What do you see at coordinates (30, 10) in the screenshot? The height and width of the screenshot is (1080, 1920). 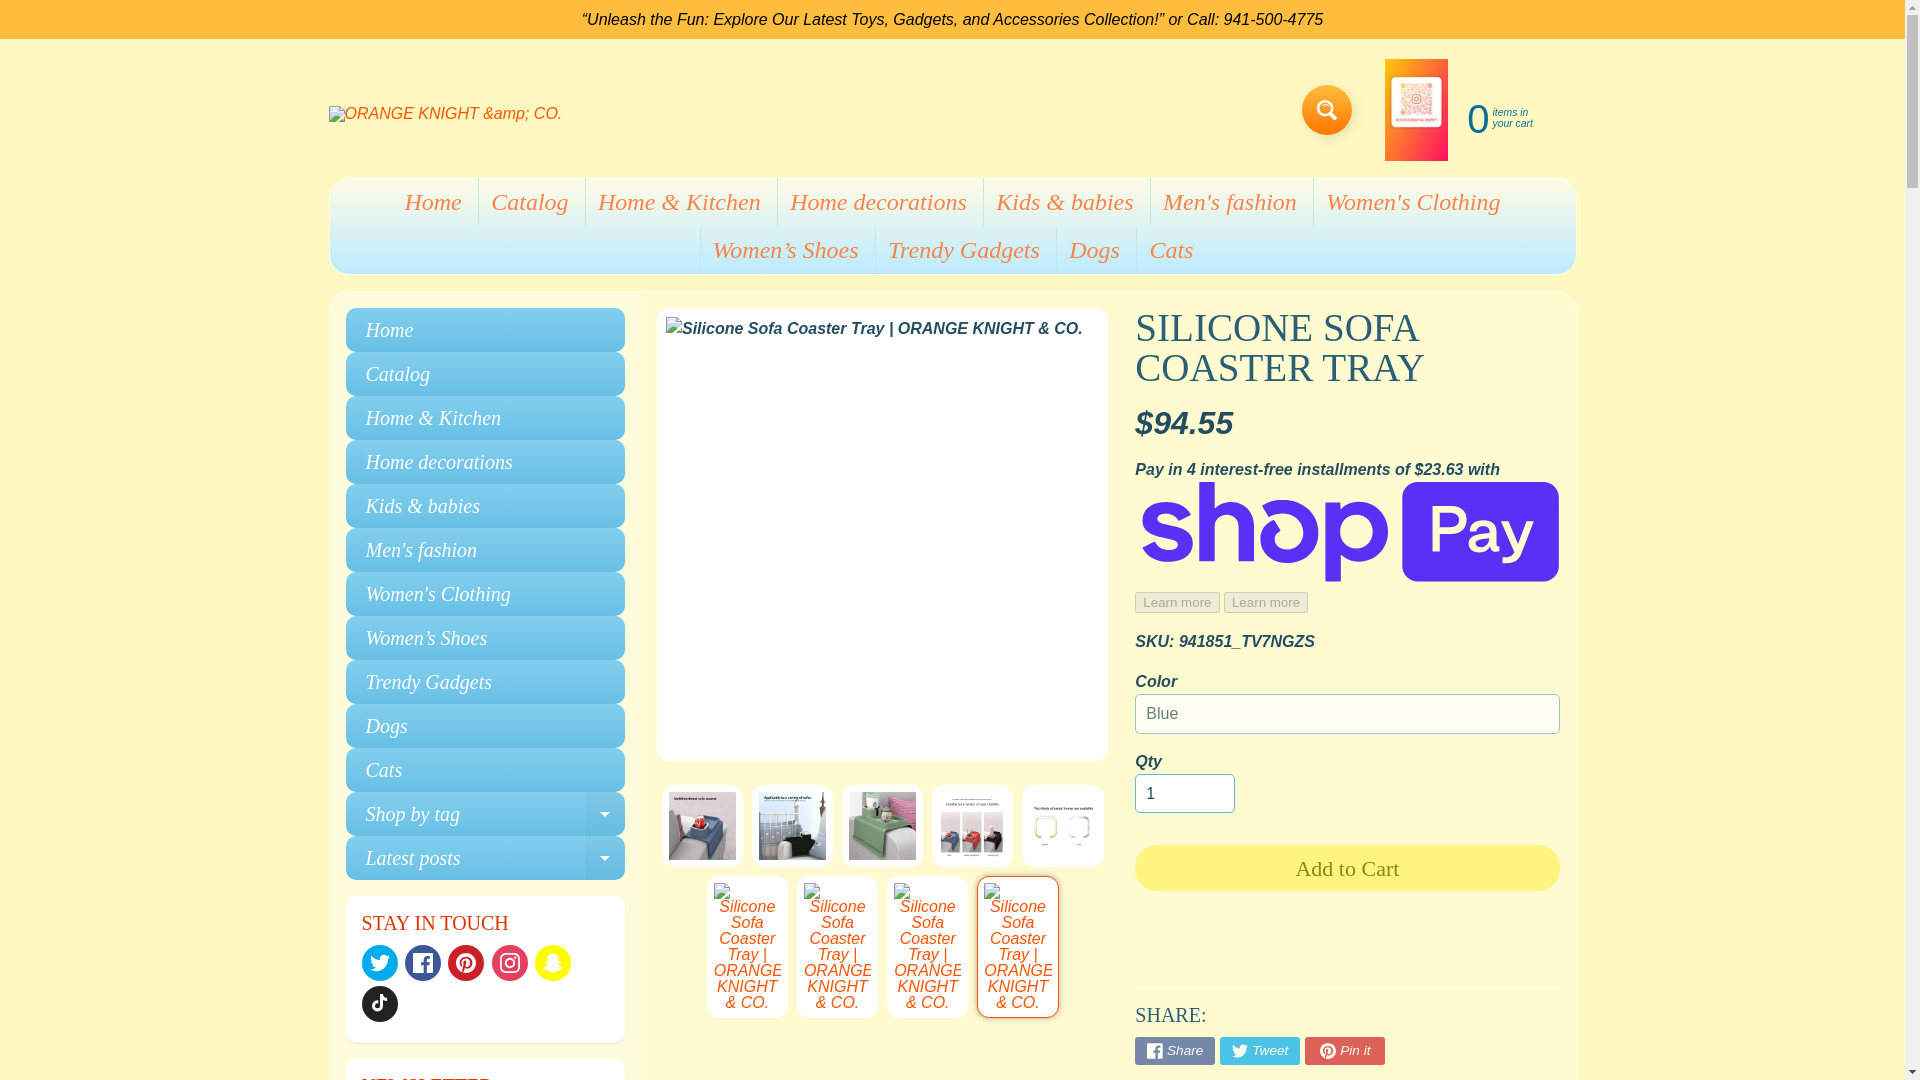 I see `Skip to content` at bounding box center [30, 10].